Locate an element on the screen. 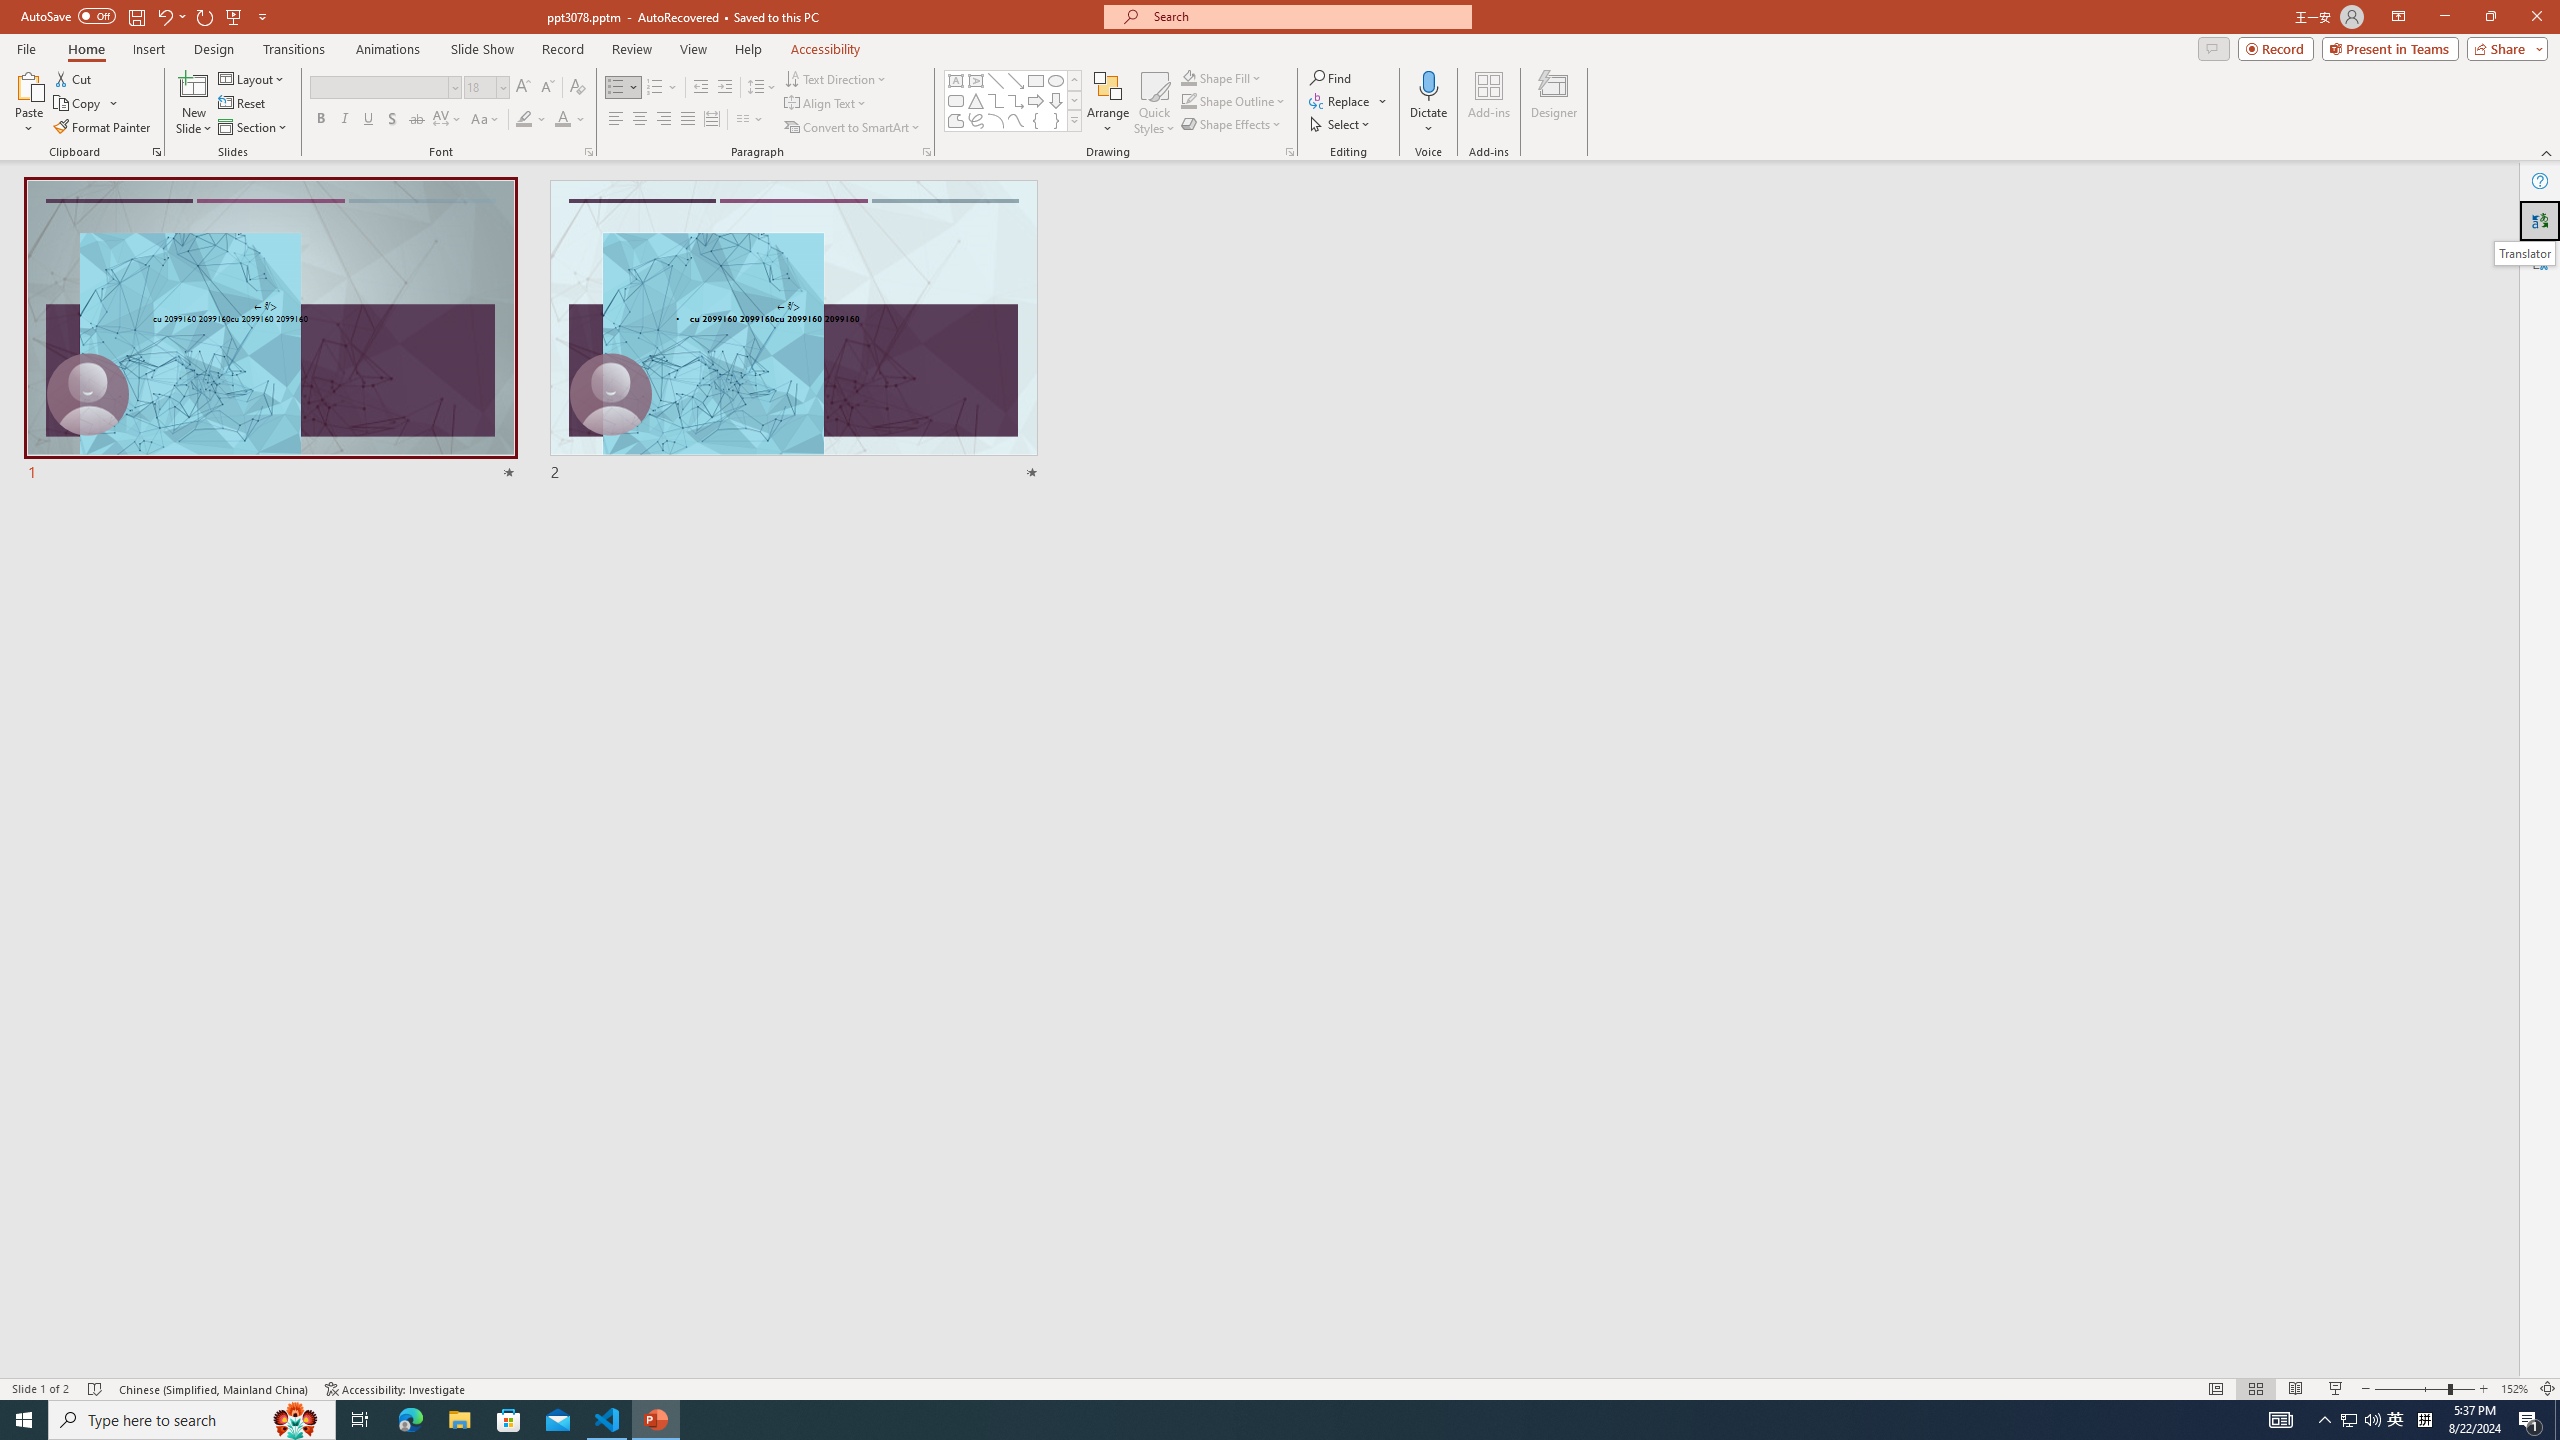  Bullets is located at coordinates (623, 88).